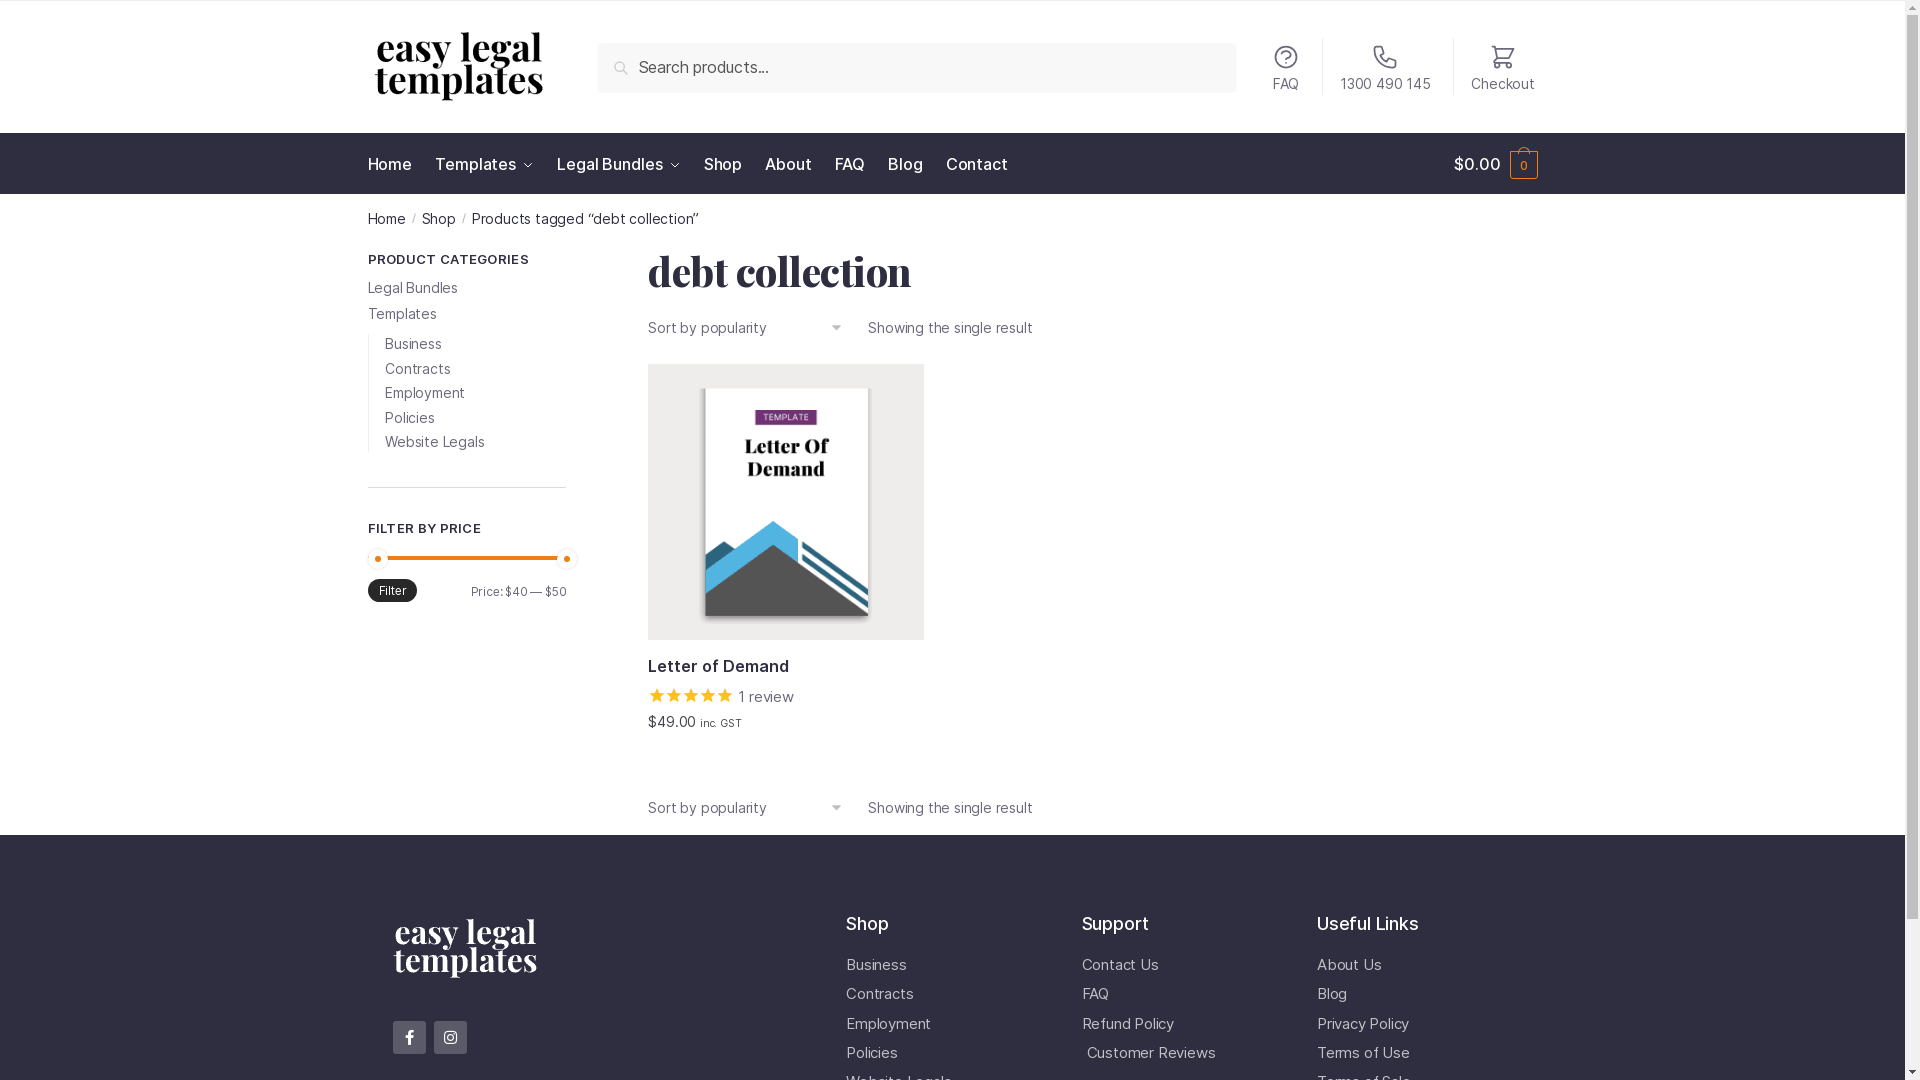 The width and height of the screenshot is (1920, 1080). Describe the element at coordinates (1503, 67) in the screenshot. I see `Checkout` at that location.